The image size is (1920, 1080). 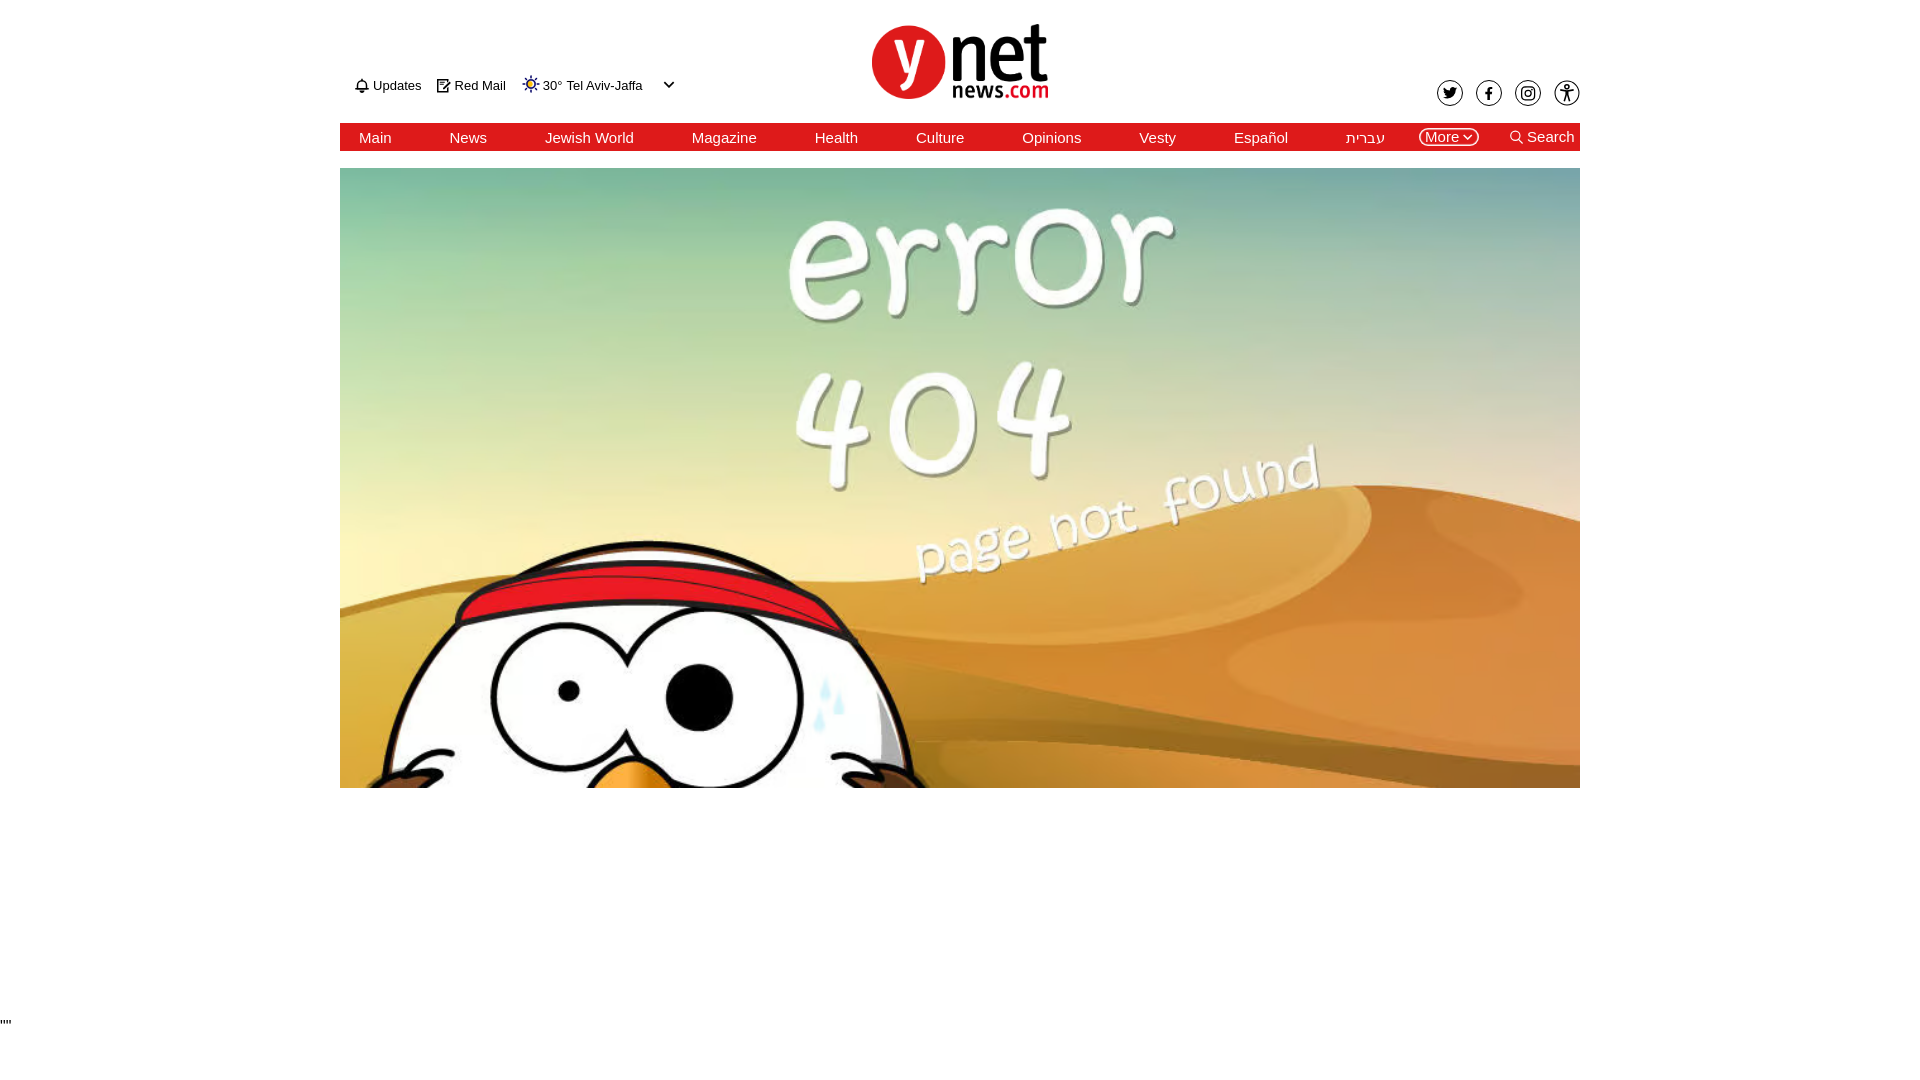 What do you see at coordinates (724, 137) in the screenshot?
I see `Magazine` at bounding box center [724, 137].